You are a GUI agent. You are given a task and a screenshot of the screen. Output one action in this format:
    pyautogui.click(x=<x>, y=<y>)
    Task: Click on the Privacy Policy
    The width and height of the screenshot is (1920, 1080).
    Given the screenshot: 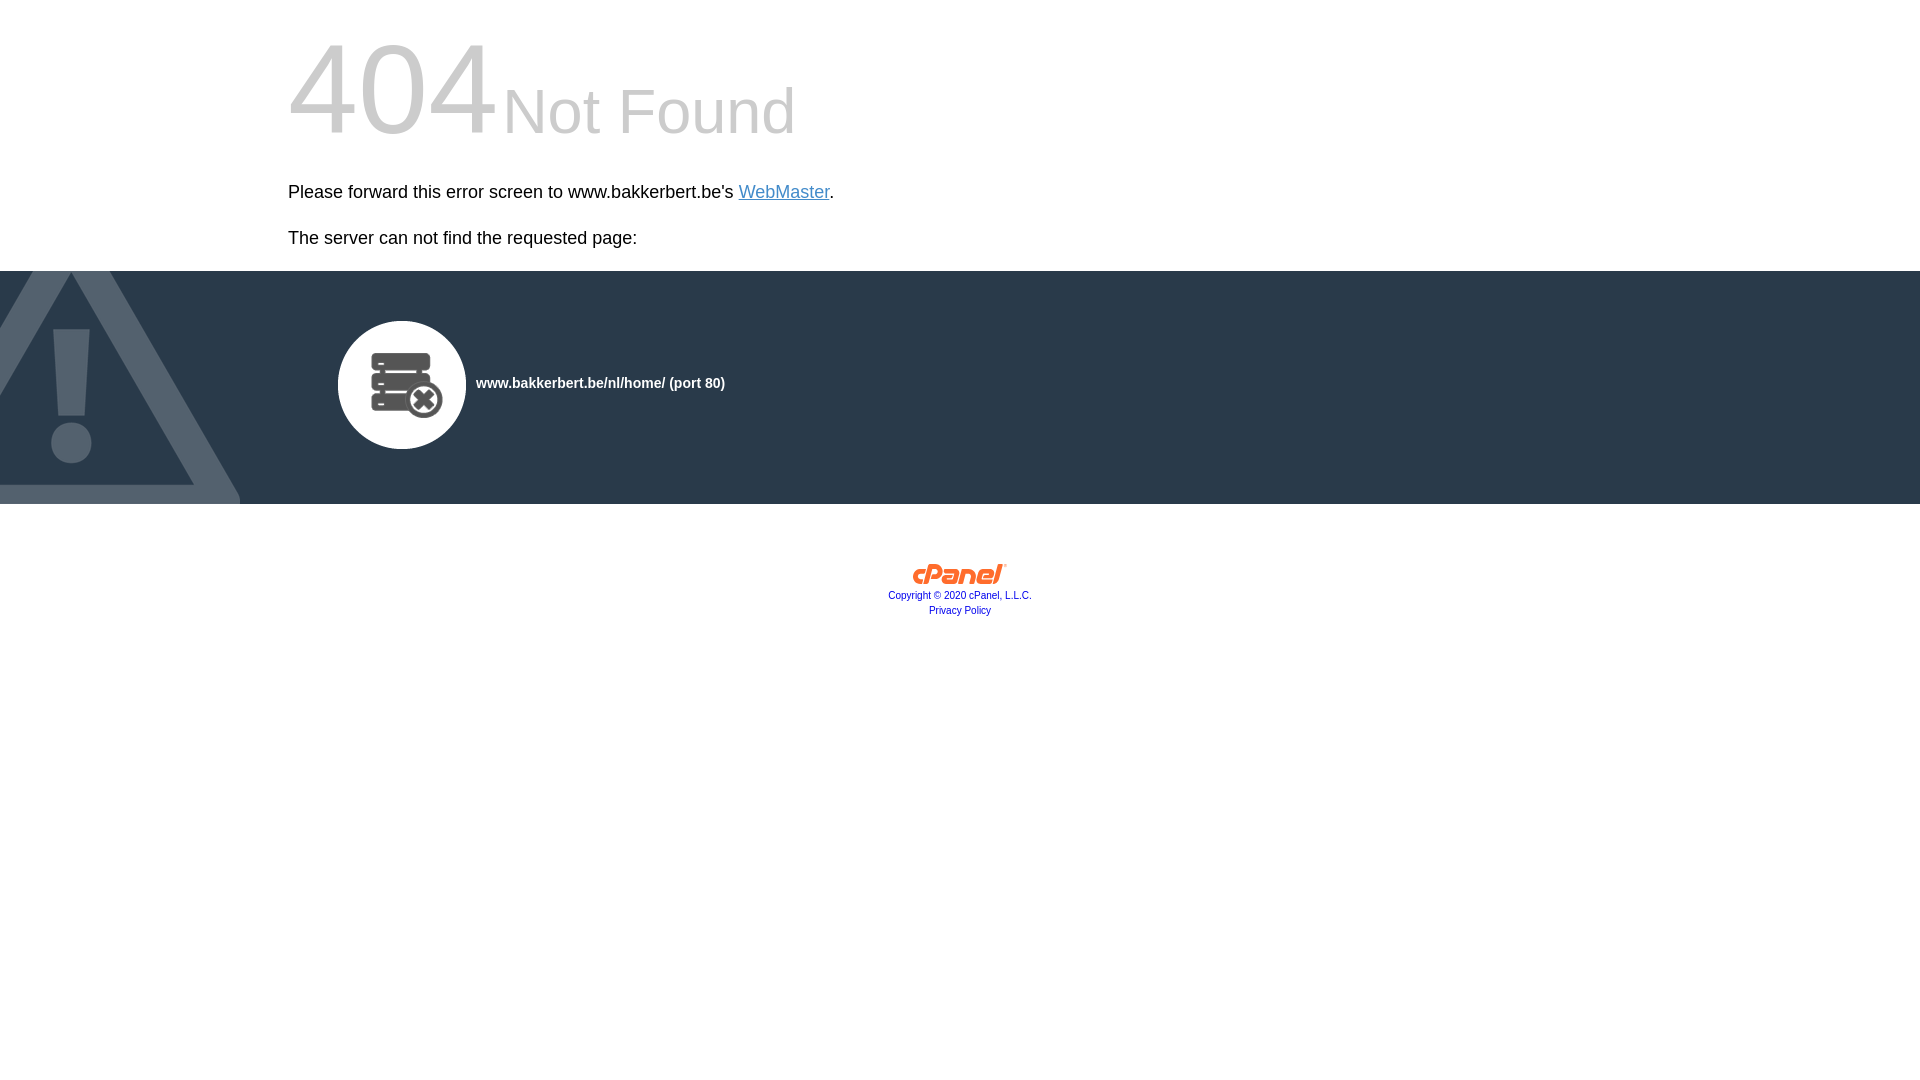 What is the action you would take?
    pyautogui.click(x=960, y=610)
    